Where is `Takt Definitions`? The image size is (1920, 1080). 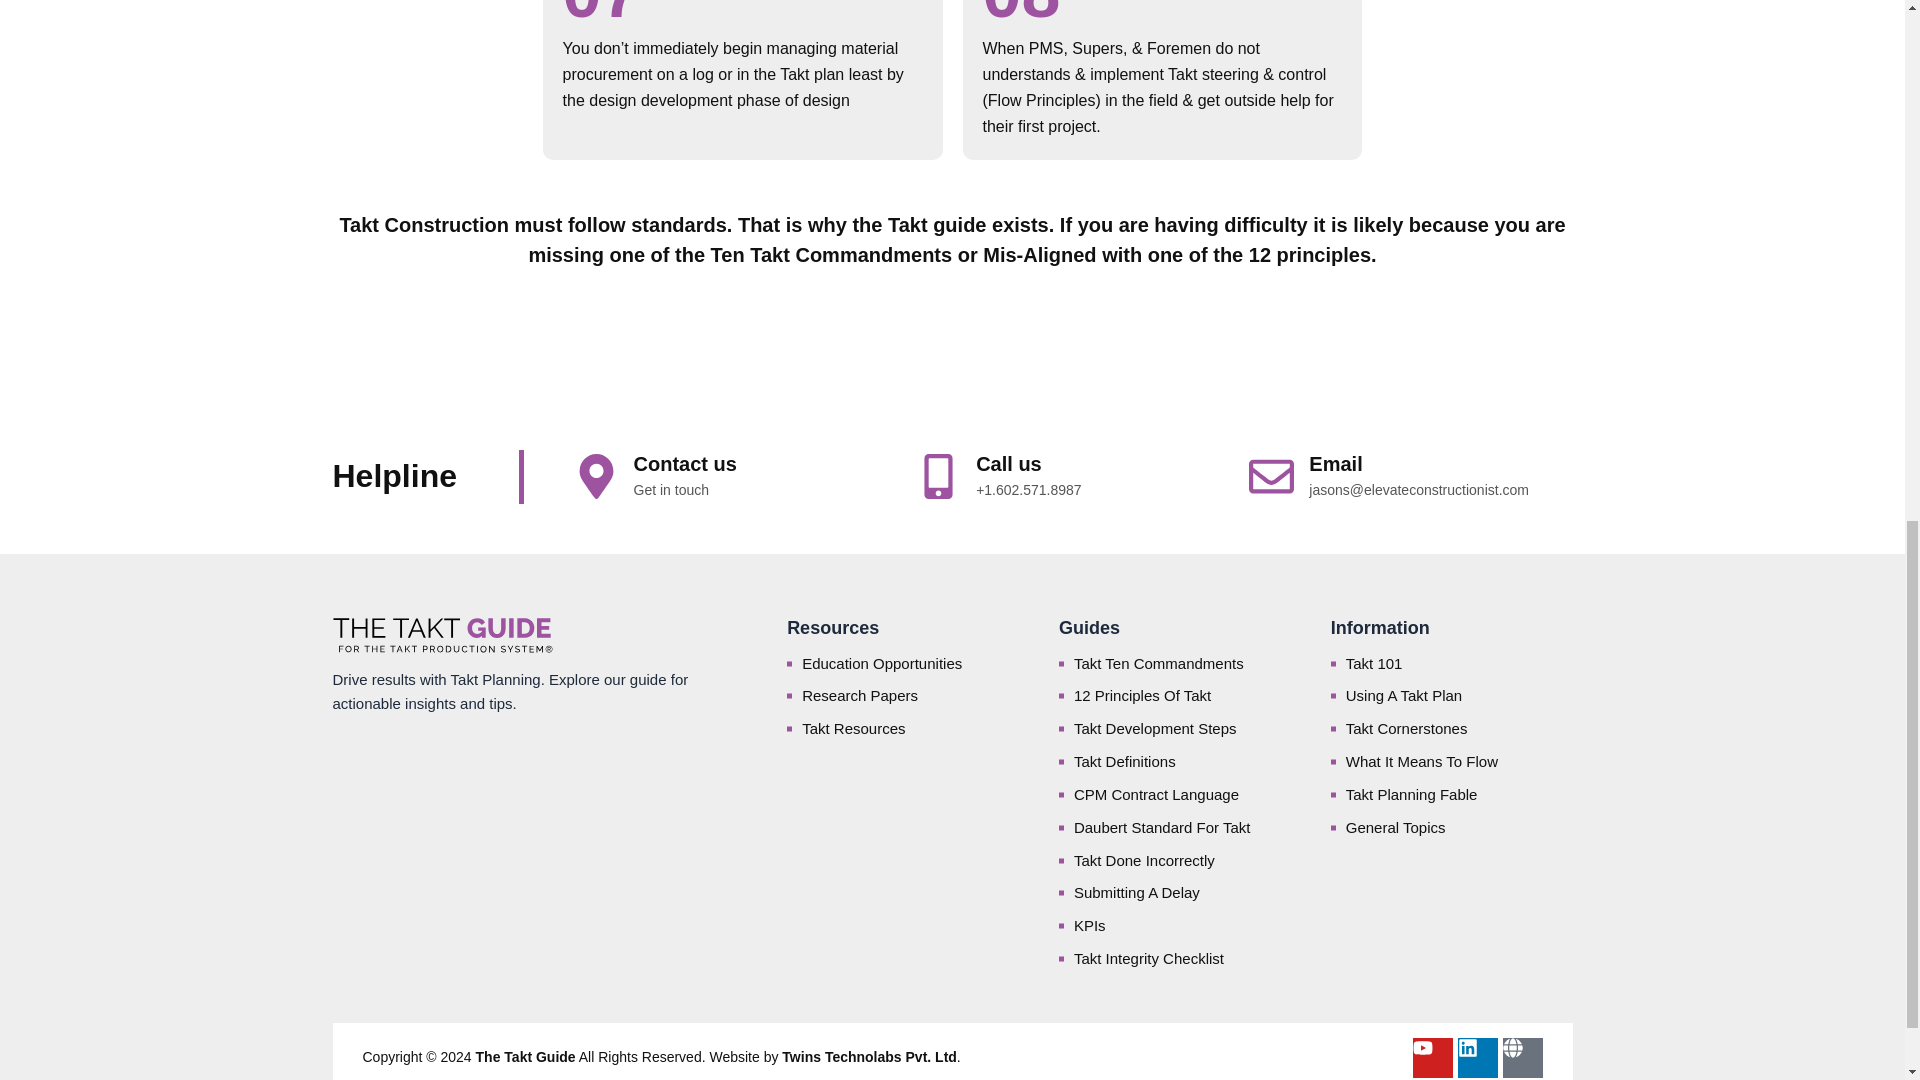
Takt Definitions is located at coordinates (1180, 762).